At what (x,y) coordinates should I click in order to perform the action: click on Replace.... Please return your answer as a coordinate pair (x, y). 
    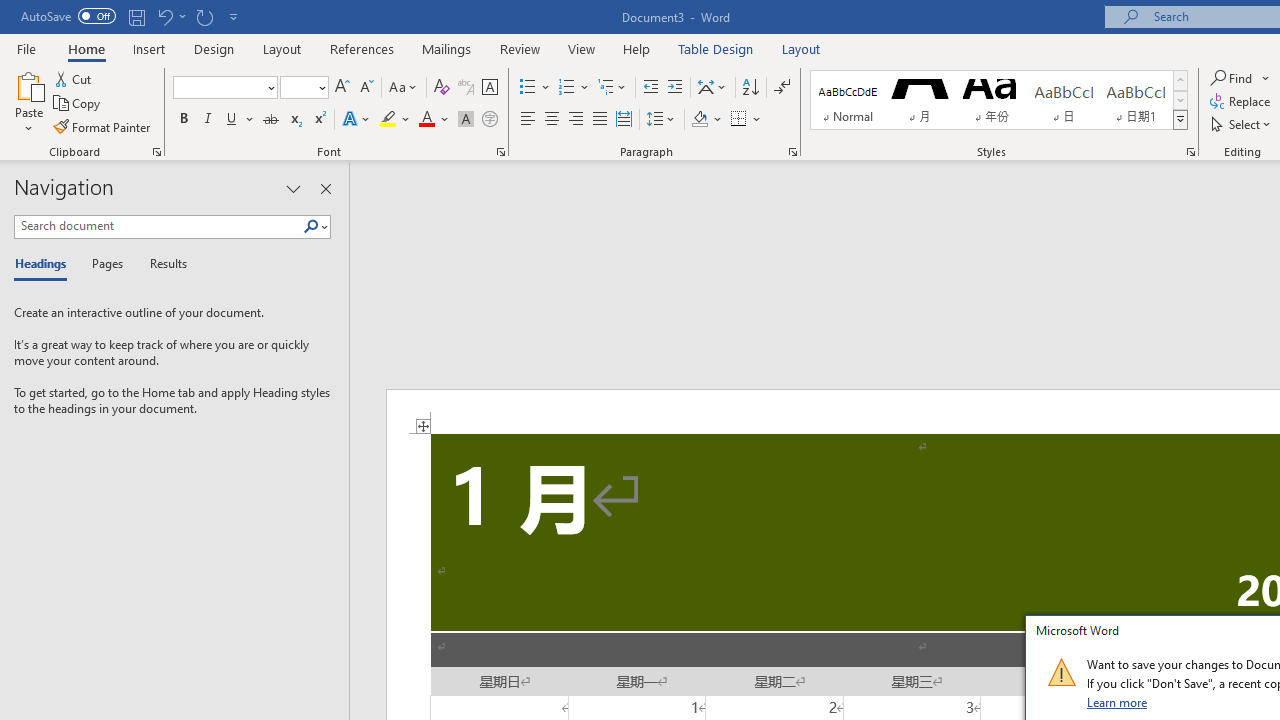
    Looking at the image, I should click on (1242, 102).